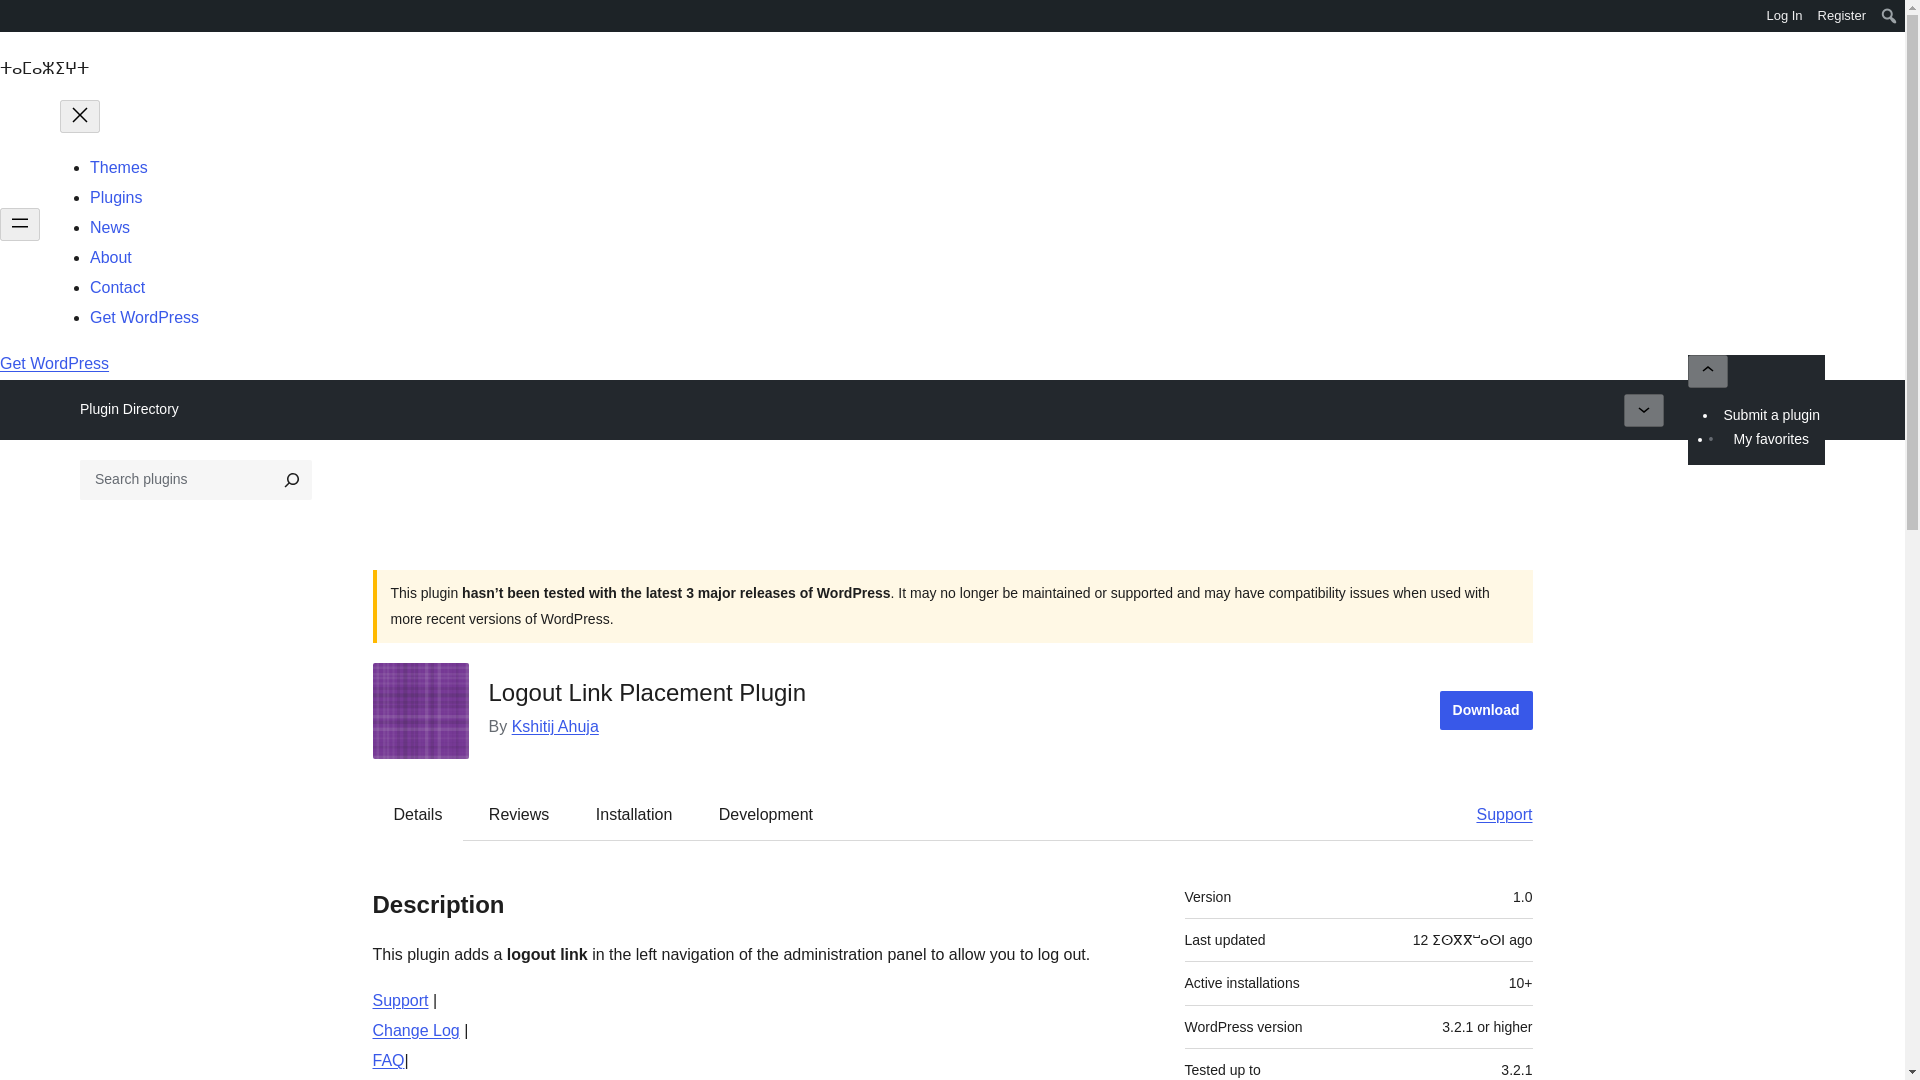 This screenshot has width=1920, height=1080. What do you see at coordinates (556, 726) in the screenshot?
I see `Kshitij Ahuja` at bounding box center [556, 726].